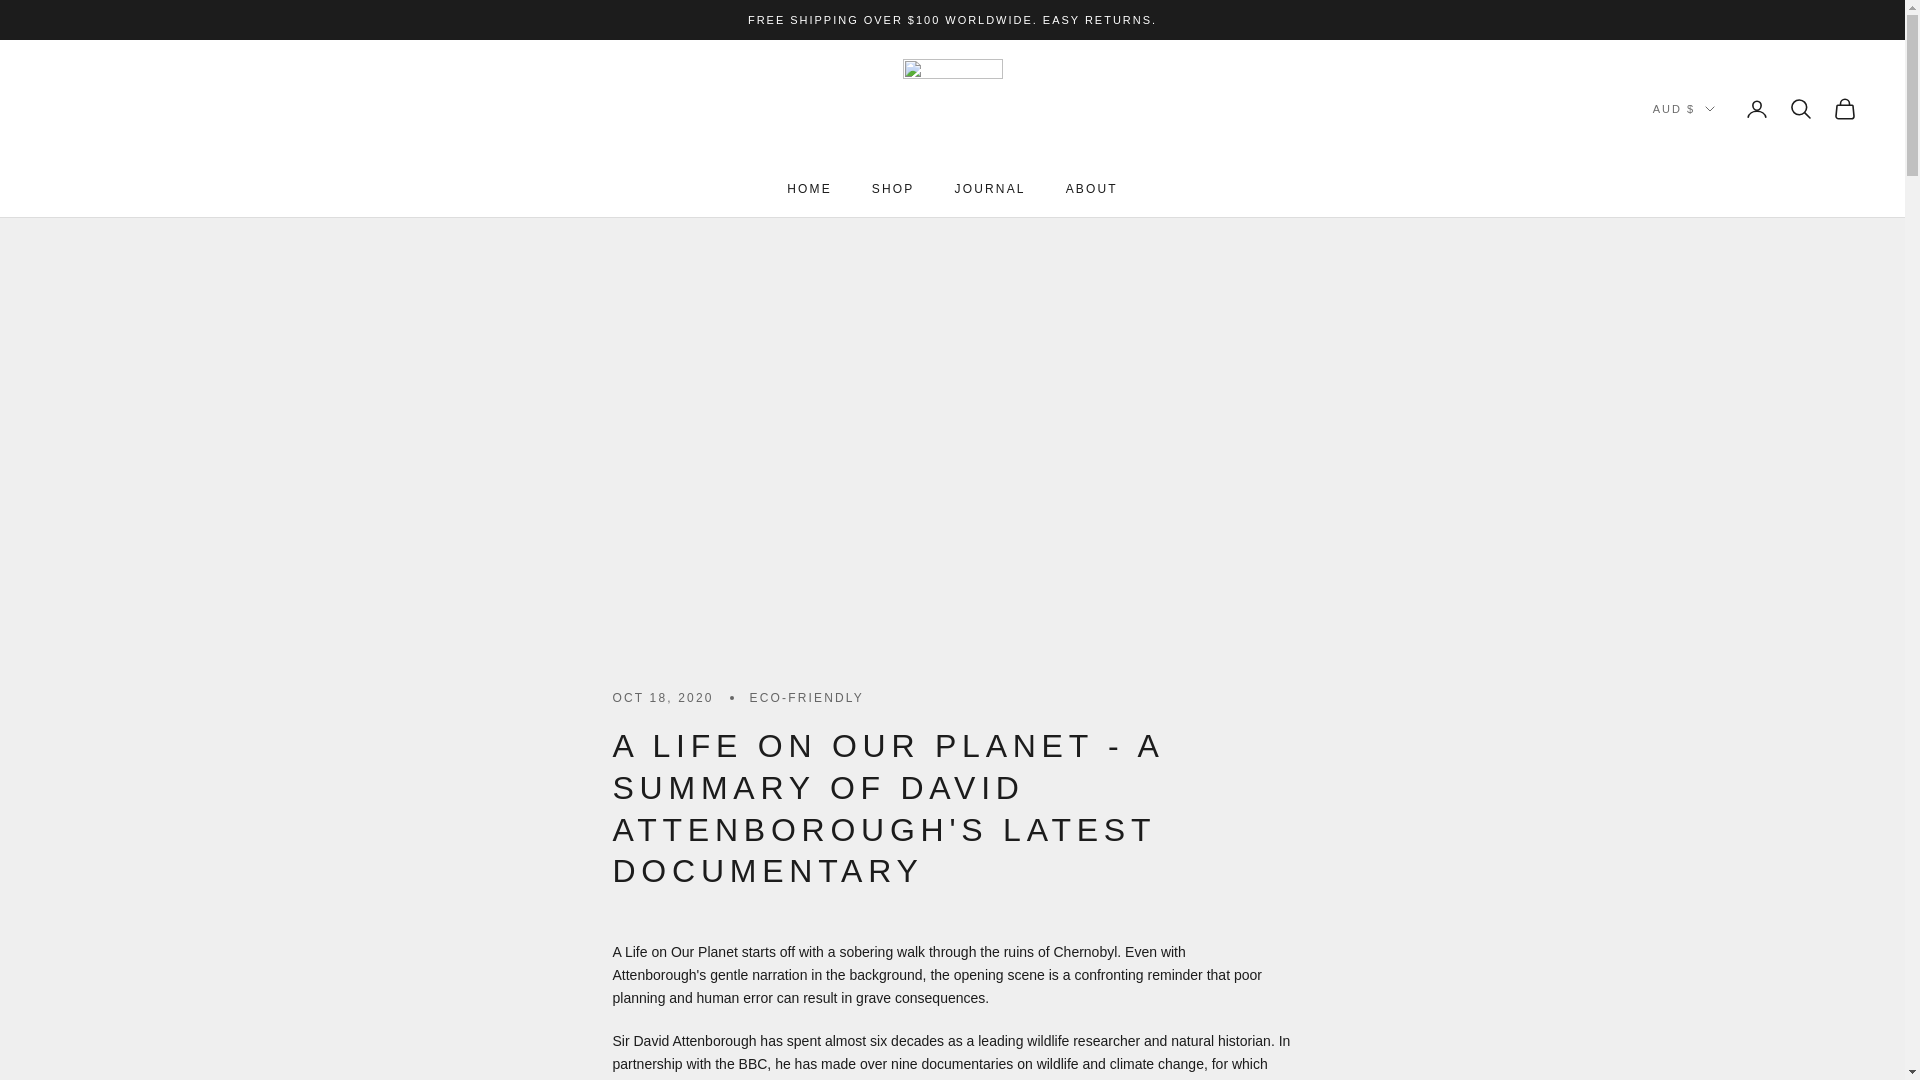  I want to click on HOME, so click(809, 188).